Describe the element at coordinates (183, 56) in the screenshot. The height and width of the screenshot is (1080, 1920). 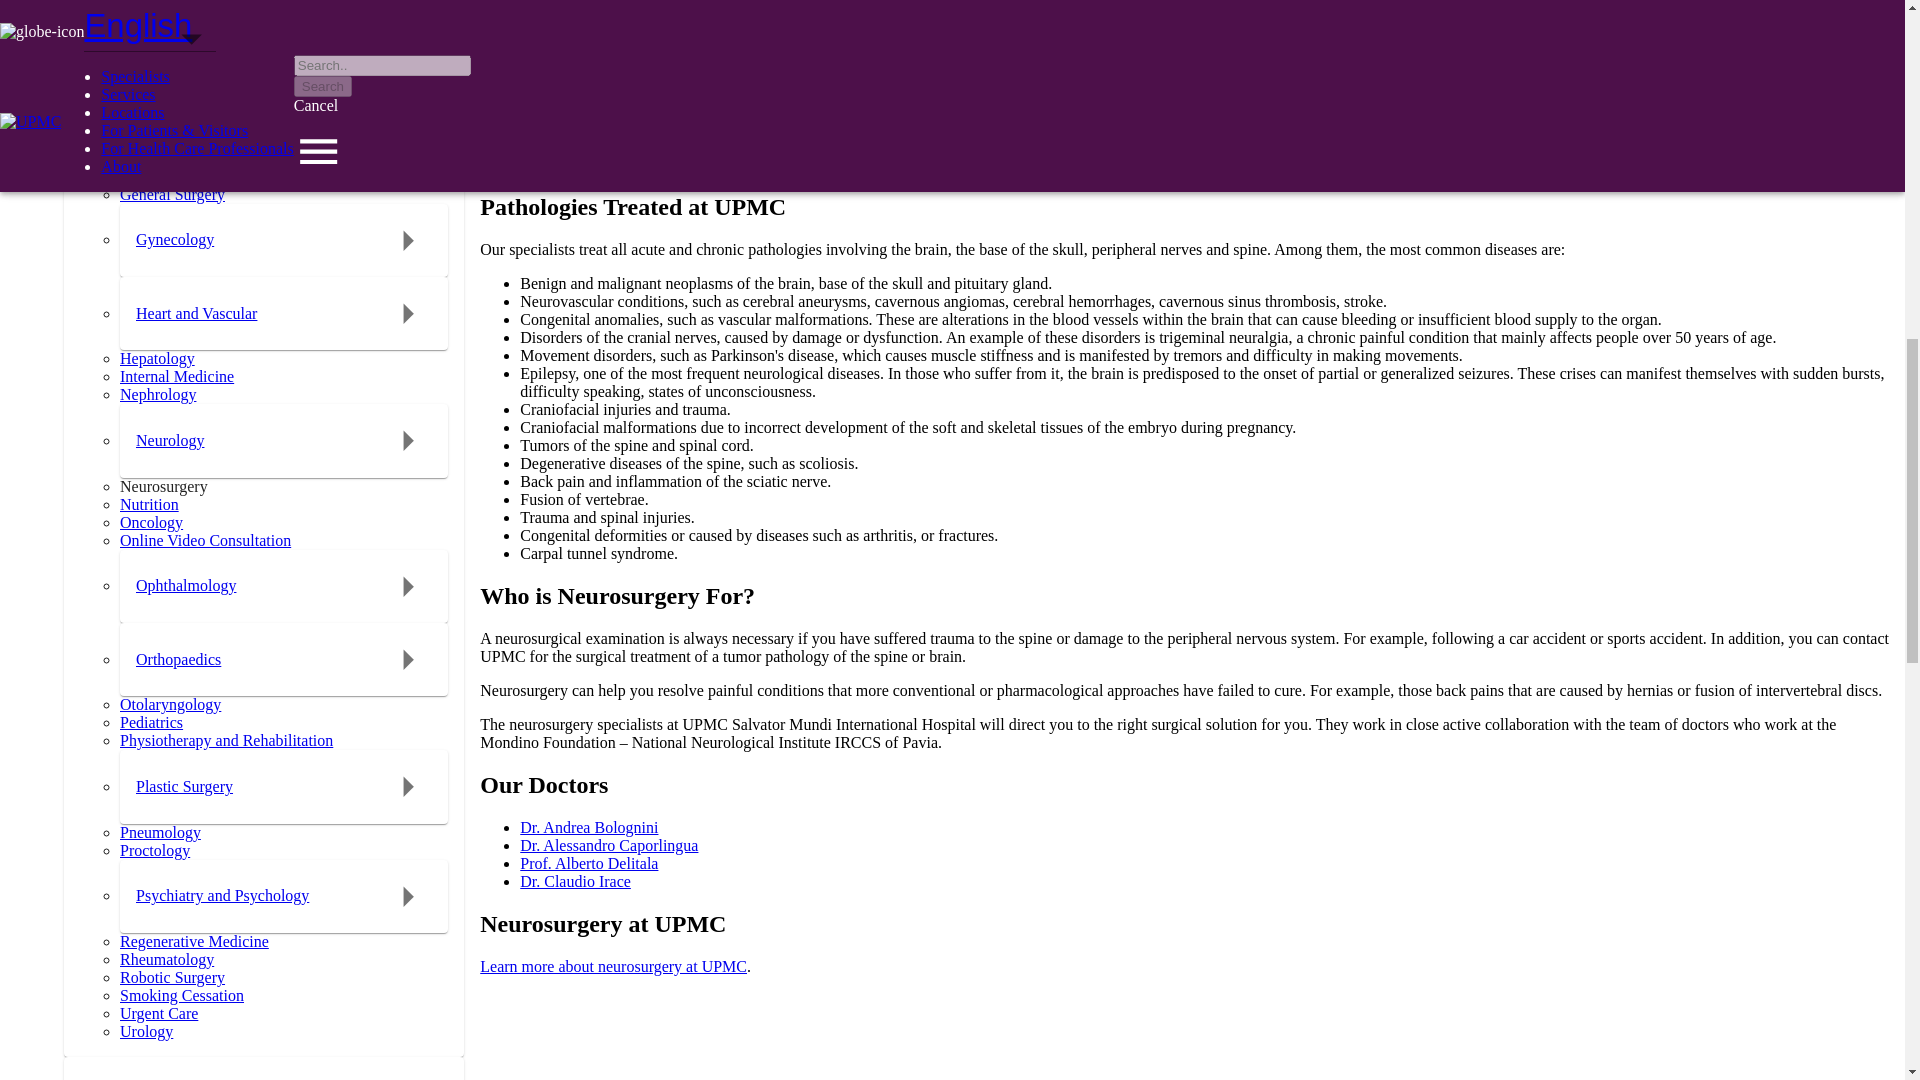
I see `Endocrinology` at that location.